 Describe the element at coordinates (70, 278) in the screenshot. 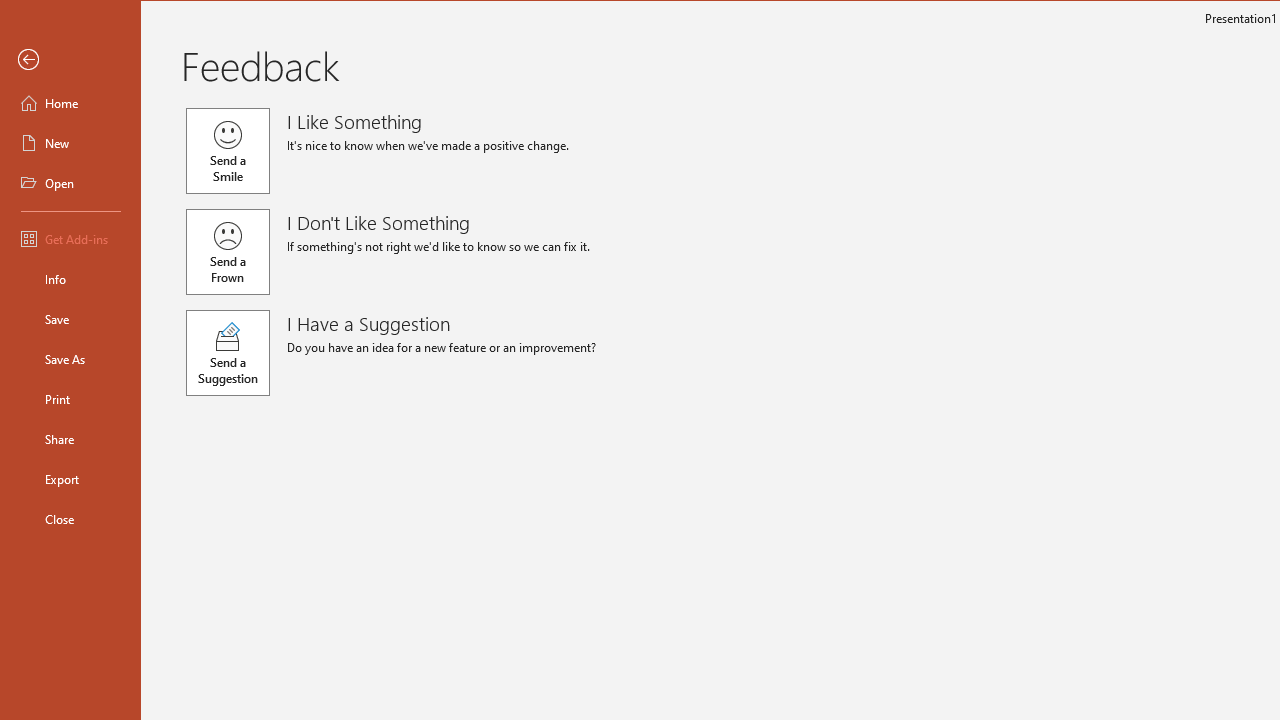

I see `Info` at that location.